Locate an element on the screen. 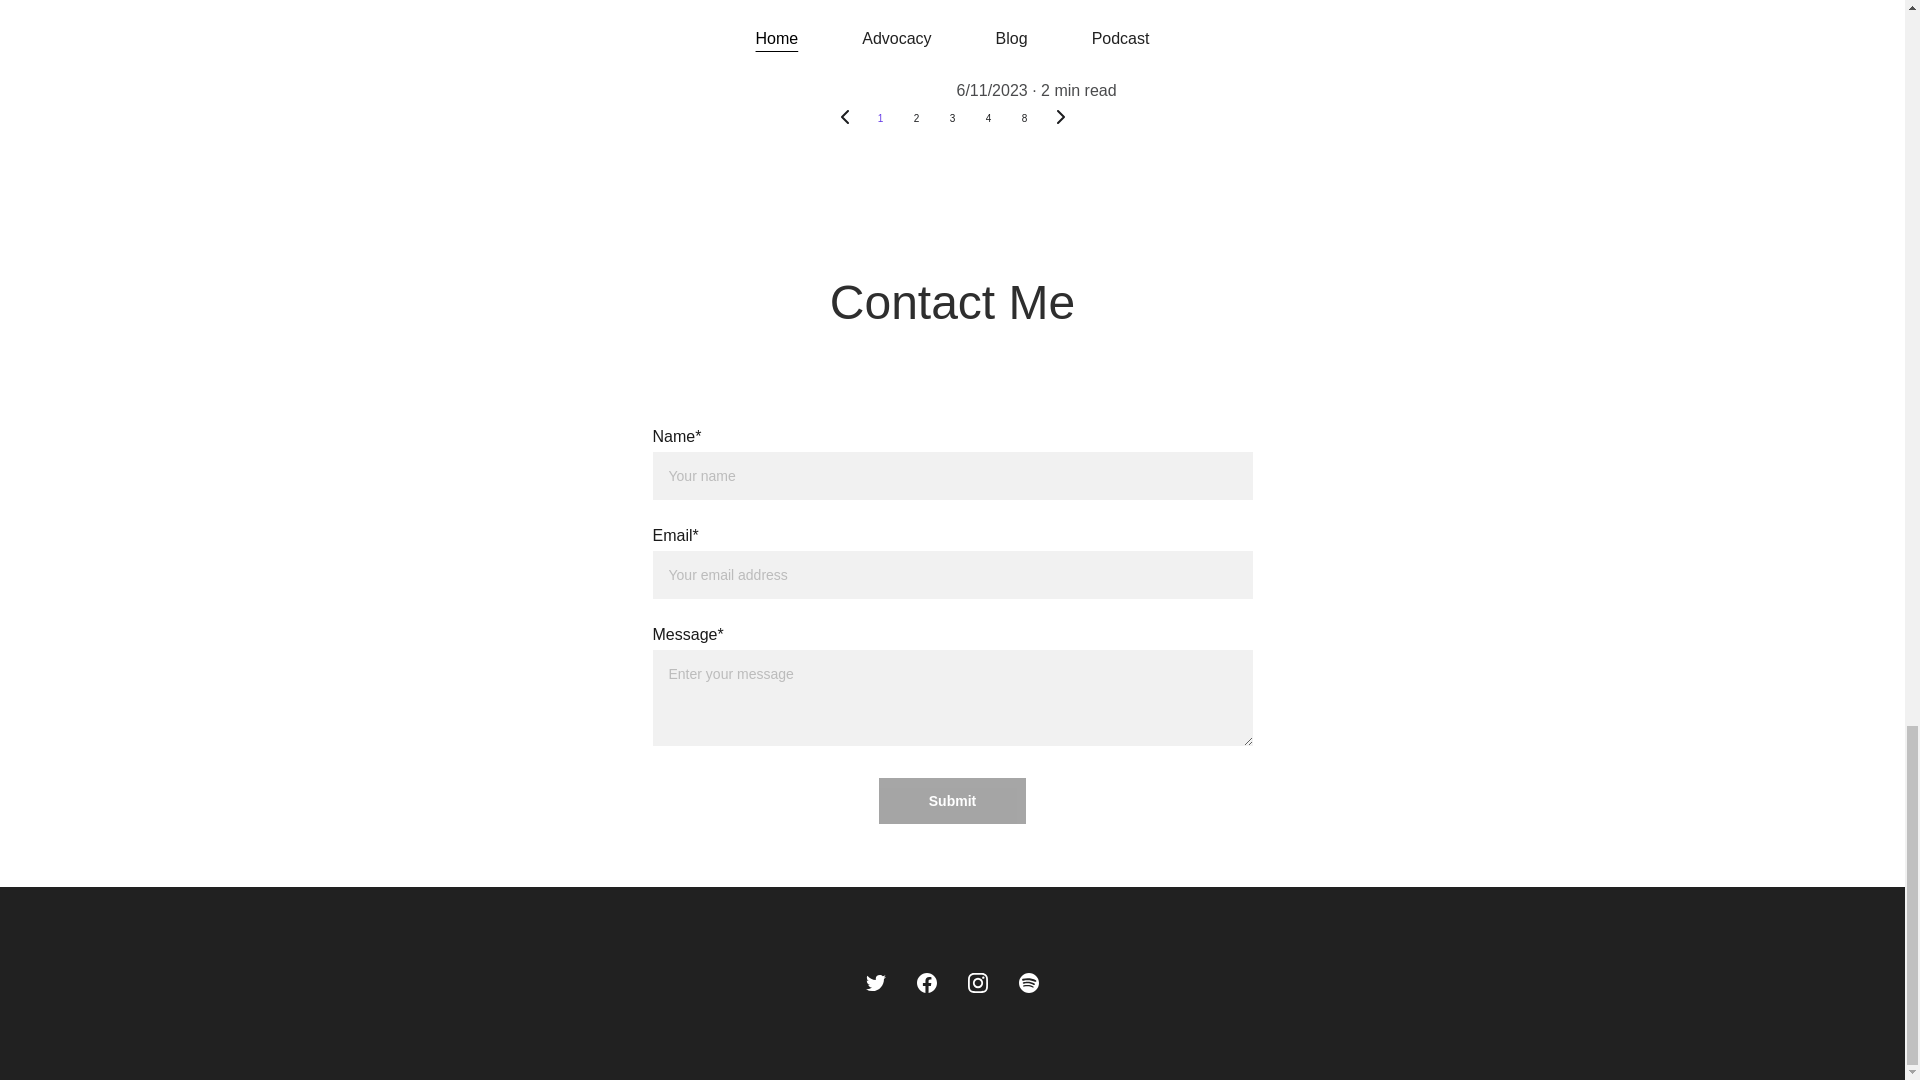 The height and width of the screenshot is (1080, 1920). Go to Facebook page is located at coordinates (926, 982).